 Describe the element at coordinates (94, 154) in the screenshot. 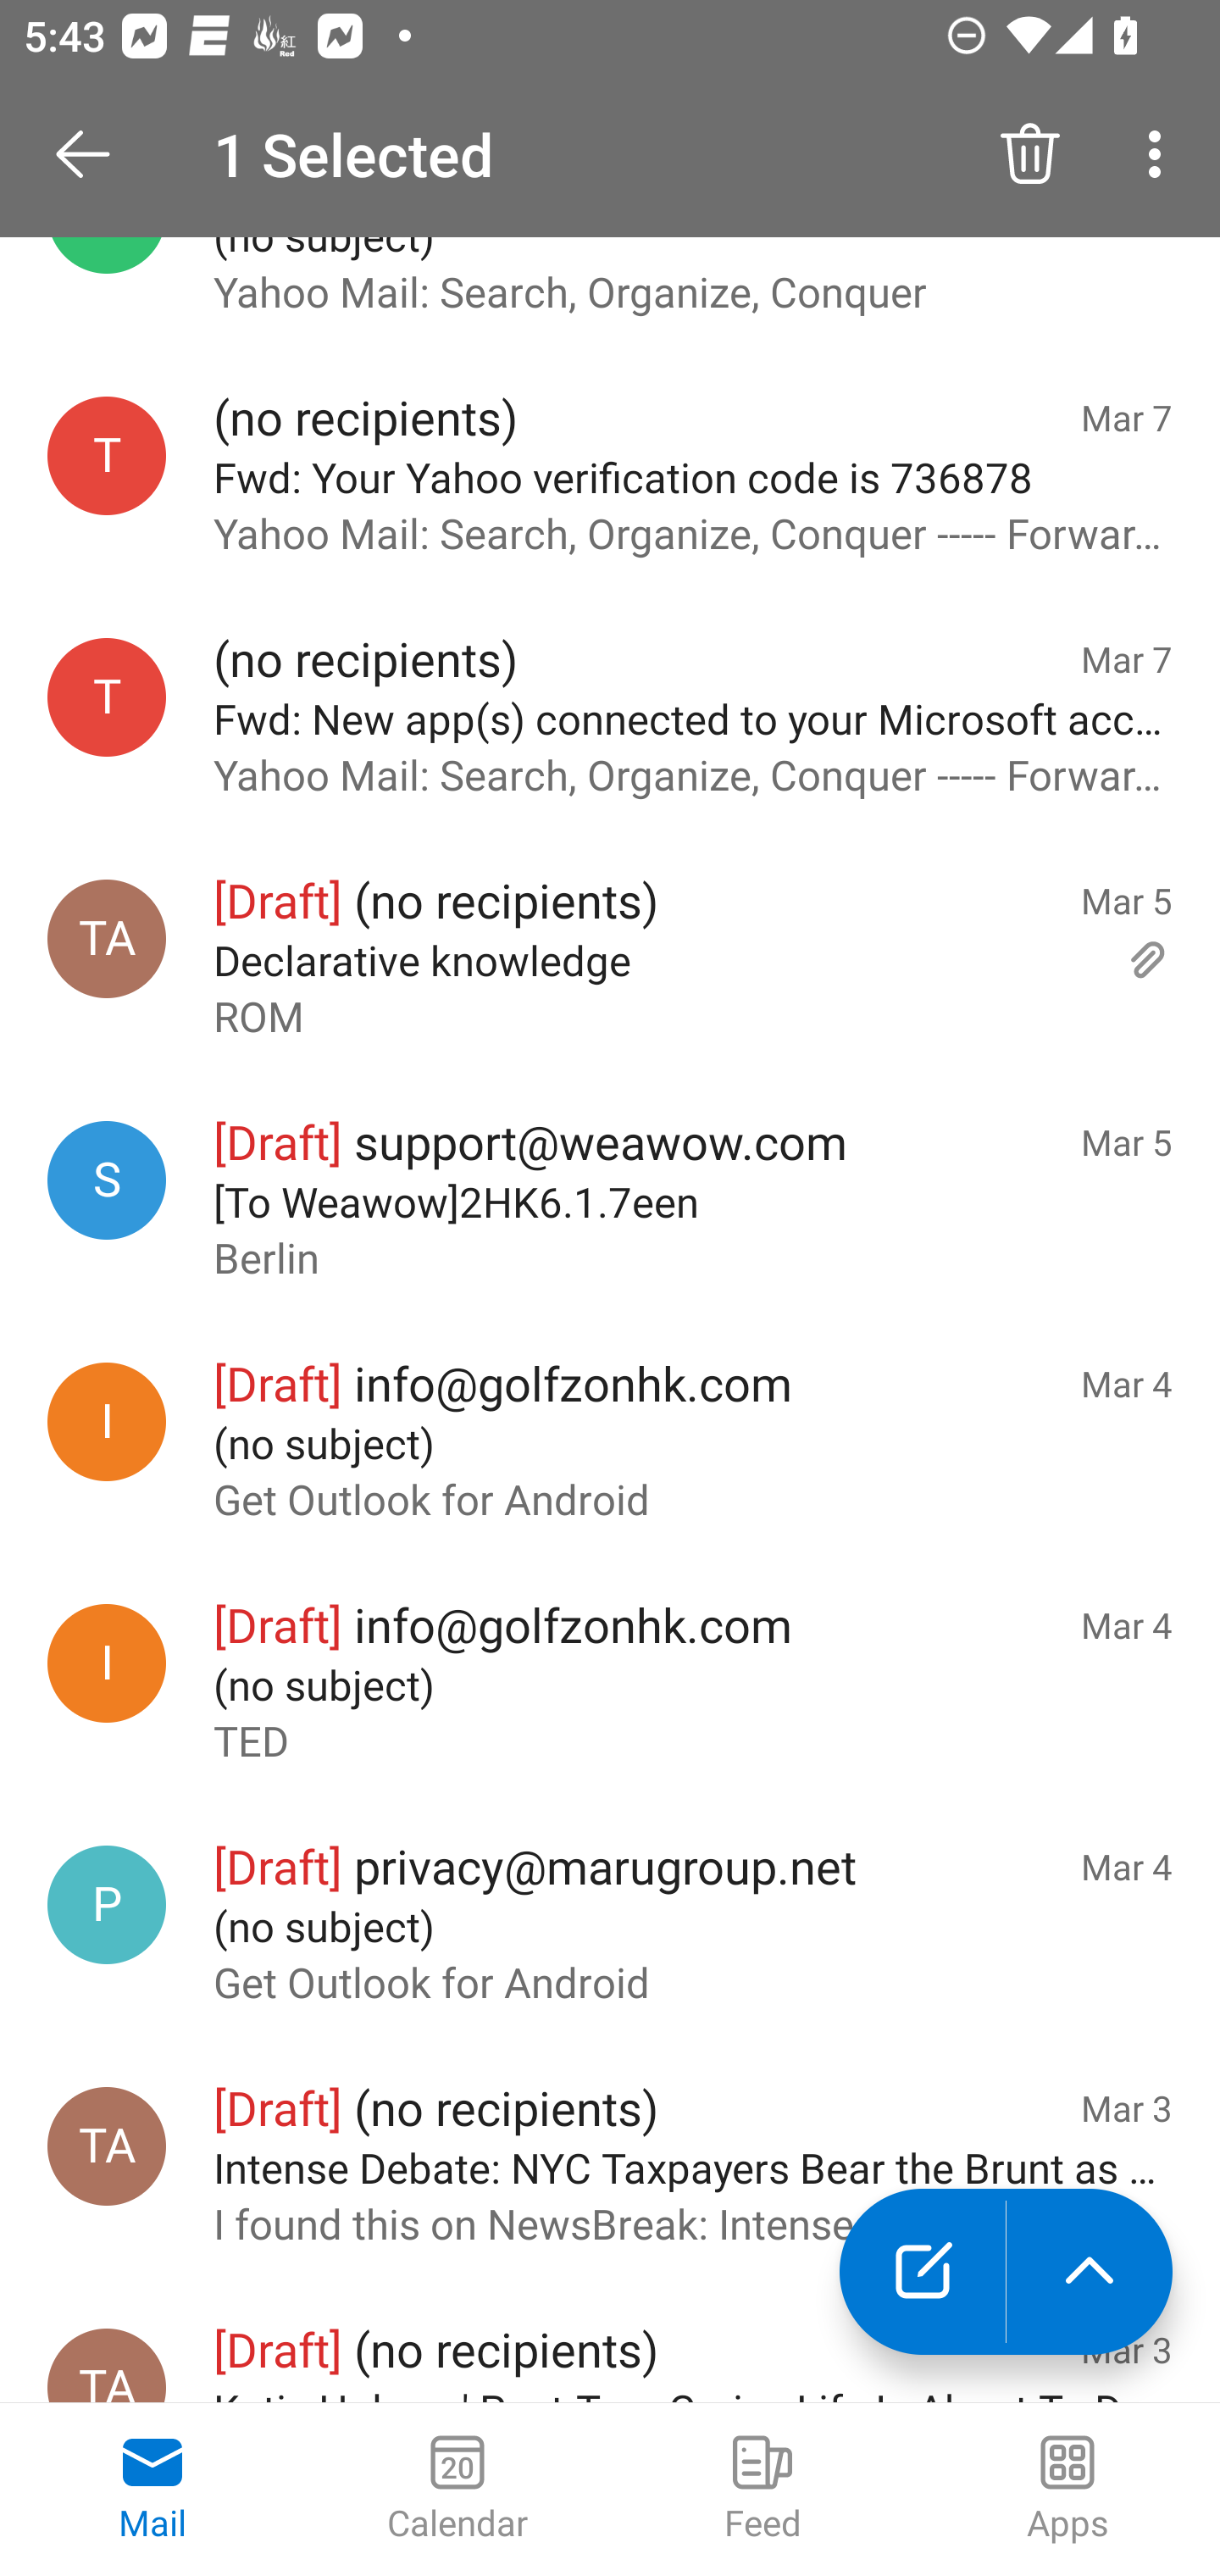

I see `Open Navigation Drawer` at that location.